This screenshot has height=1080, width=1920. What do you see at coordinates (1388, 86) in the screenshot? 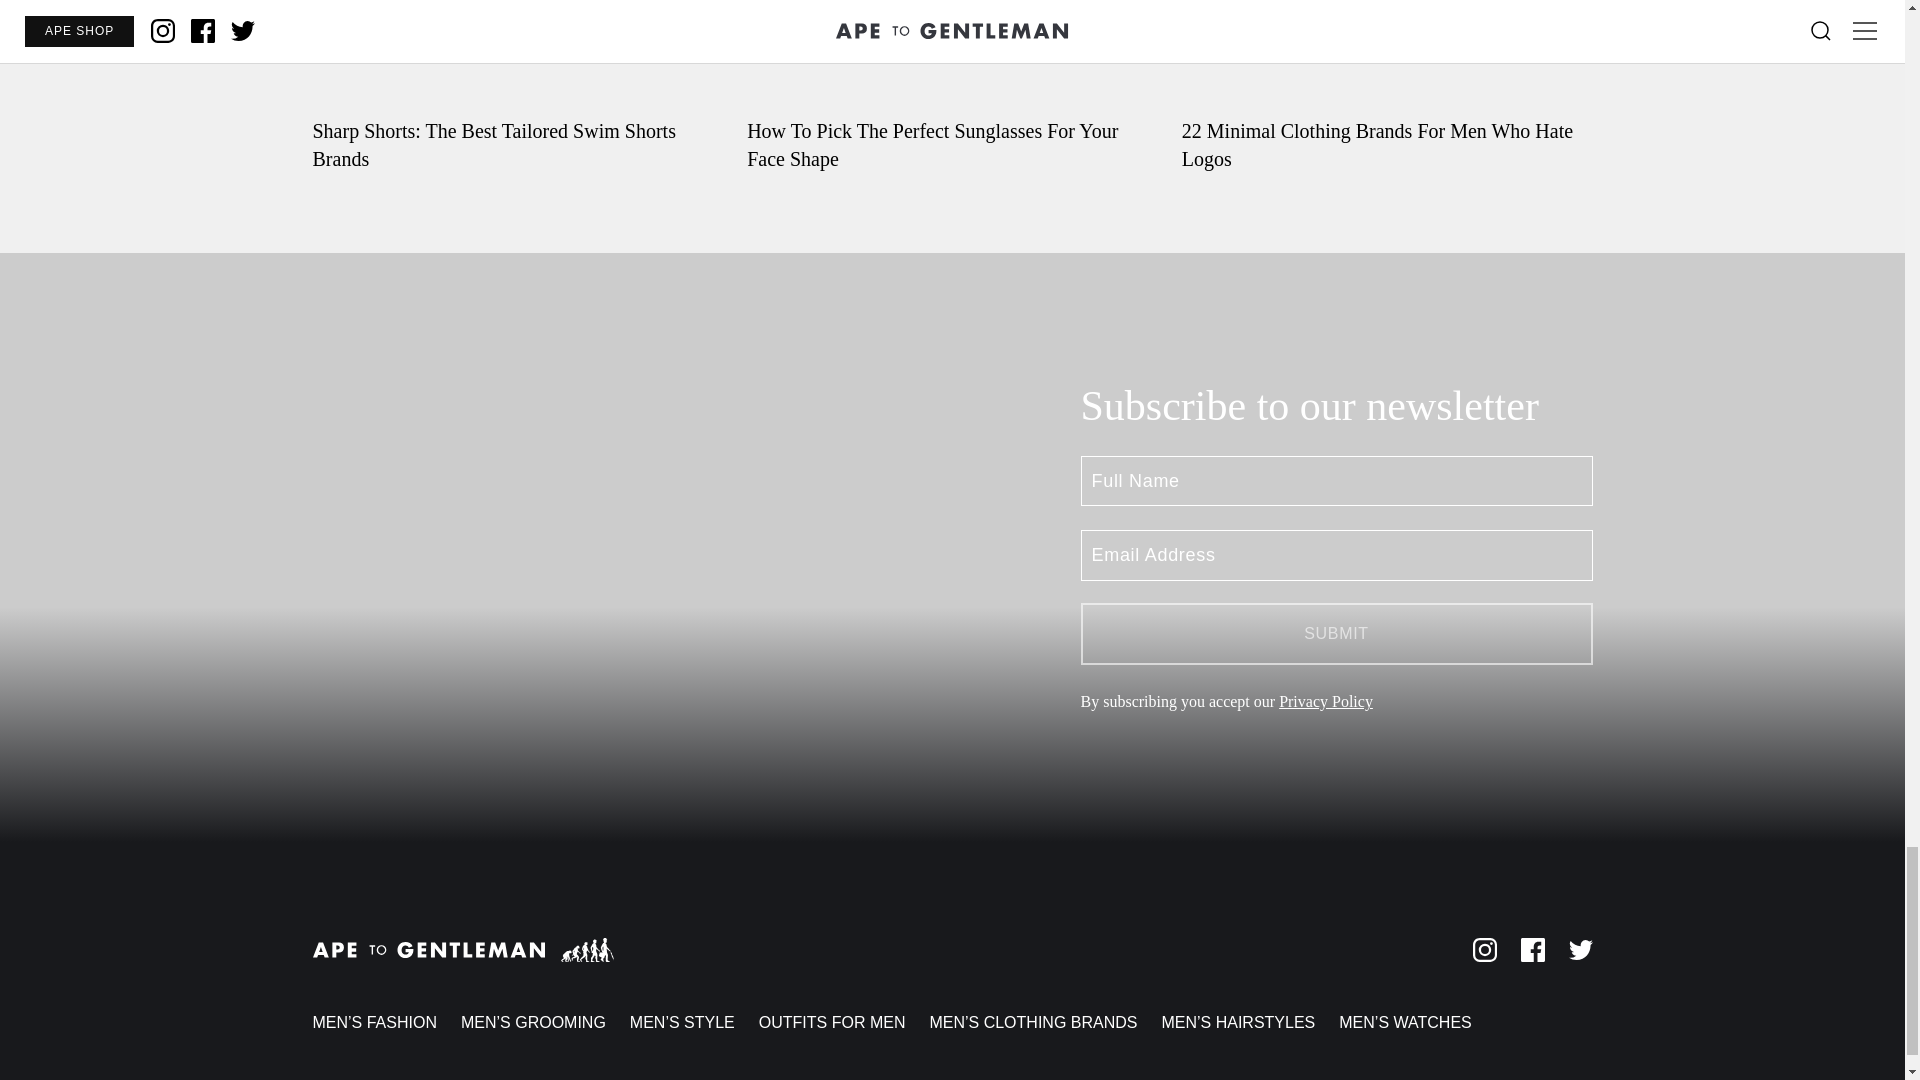
I see `22 Minimal Clothing Brands For Men Who Hate Logos` at bounding box center [1388, 86].